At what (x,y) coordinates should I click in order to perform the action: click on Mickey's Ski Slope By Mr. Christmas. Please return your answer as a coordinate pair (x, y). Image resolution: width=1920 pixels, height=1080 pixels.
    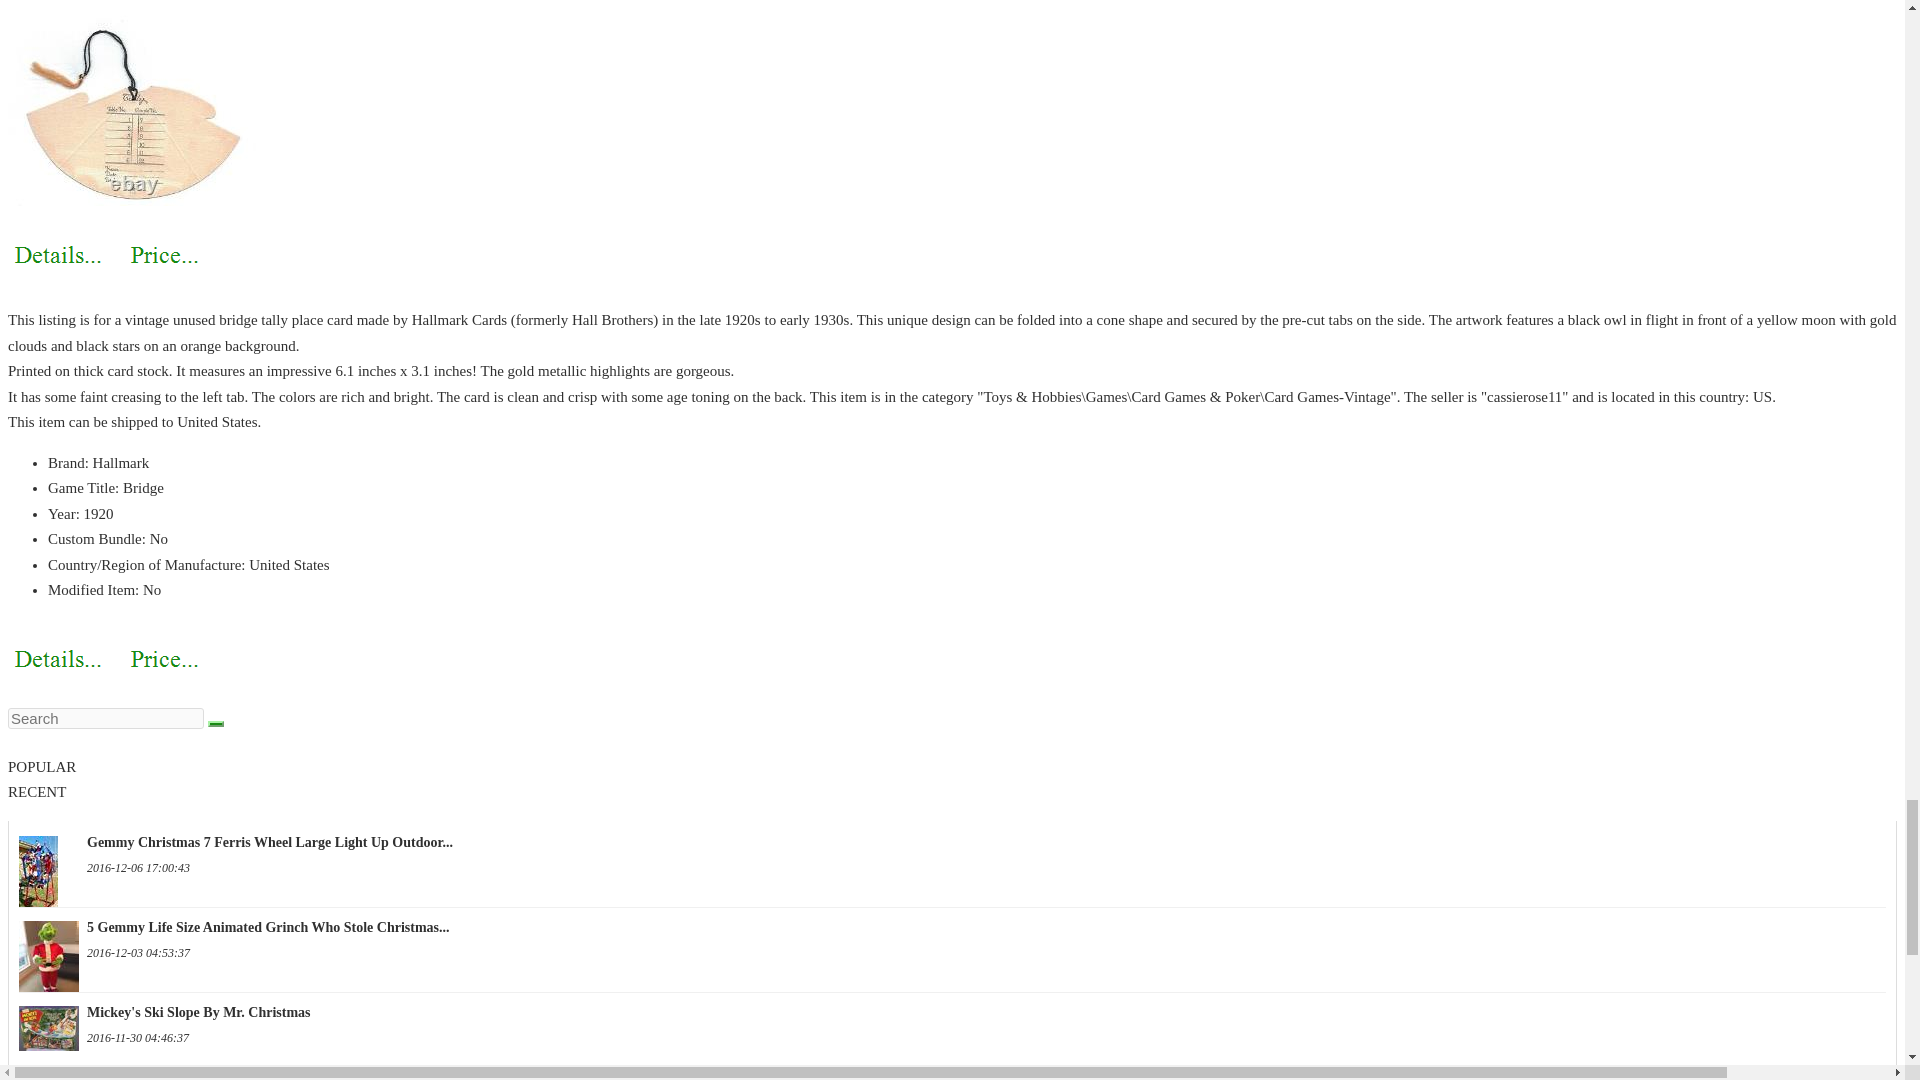
    Looking at the image, I should click on (952, 1012).